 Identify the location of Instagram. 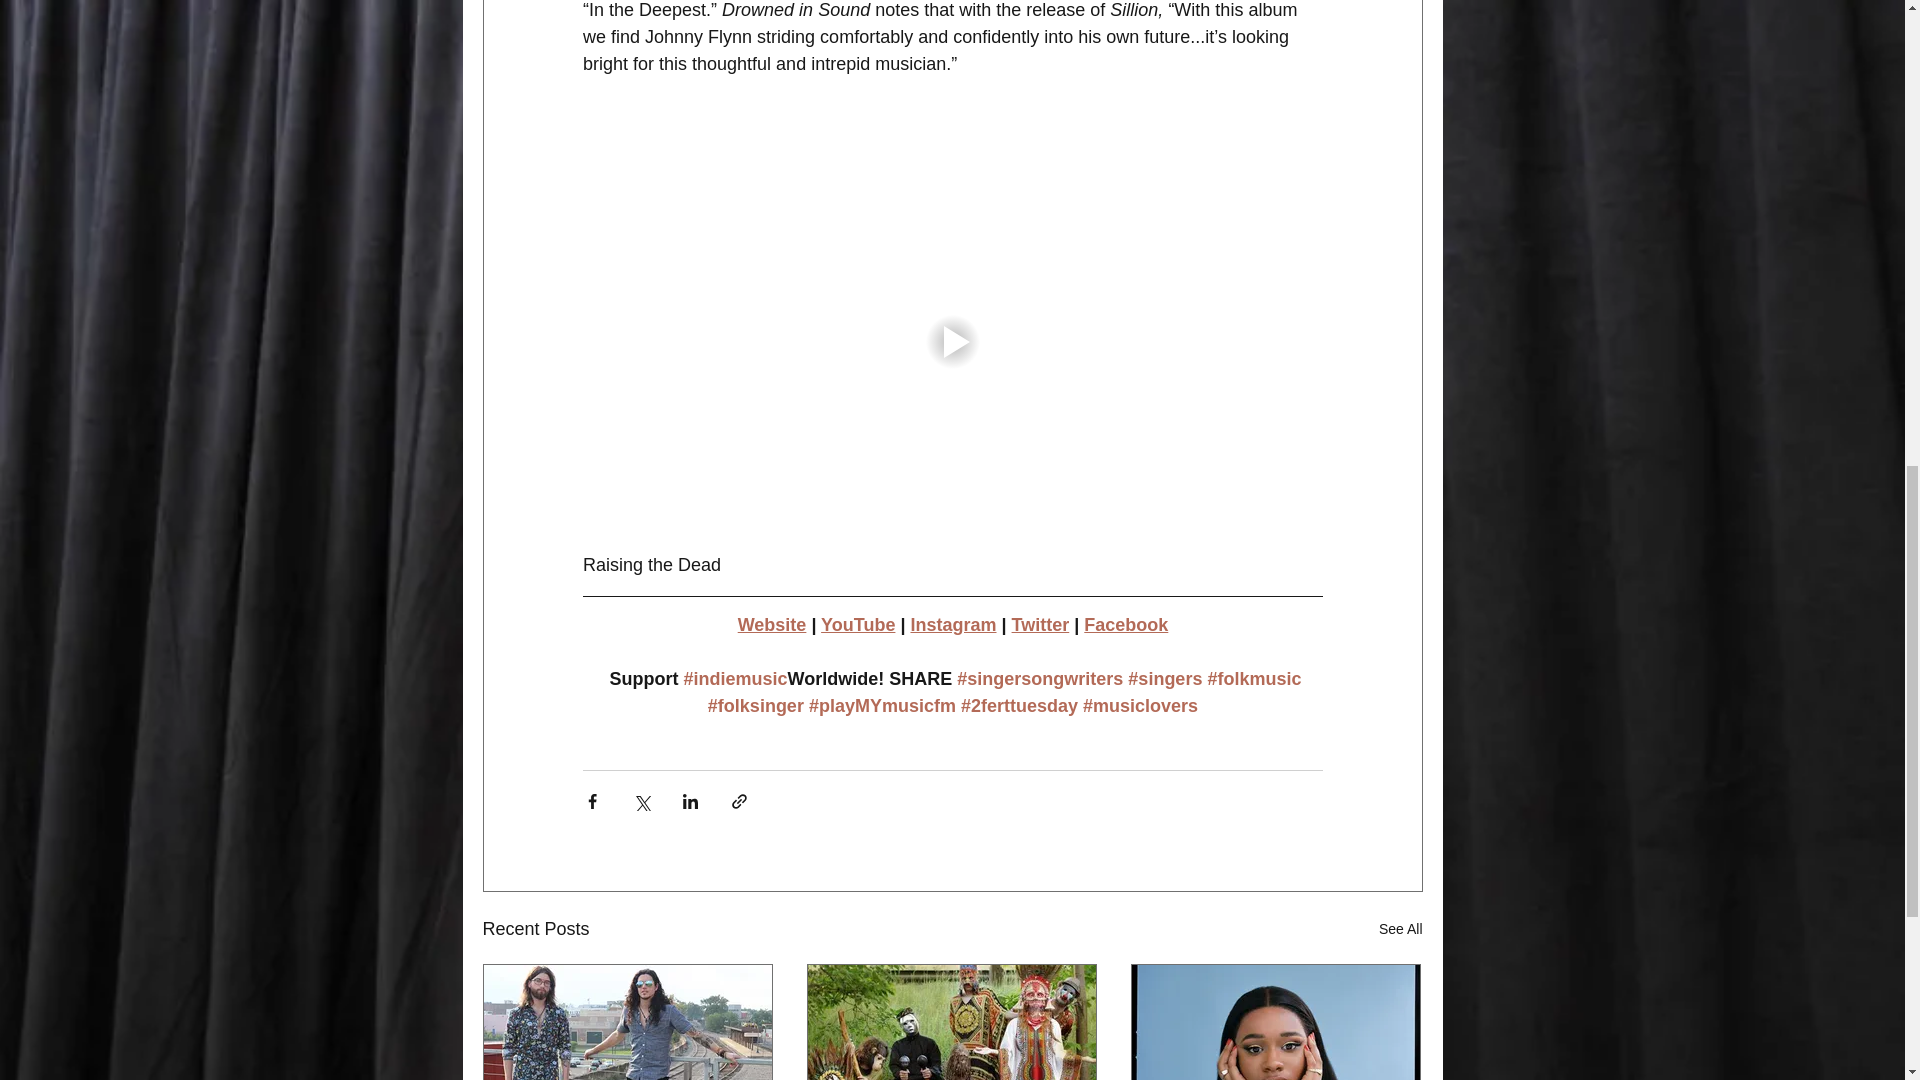
(953, 624).